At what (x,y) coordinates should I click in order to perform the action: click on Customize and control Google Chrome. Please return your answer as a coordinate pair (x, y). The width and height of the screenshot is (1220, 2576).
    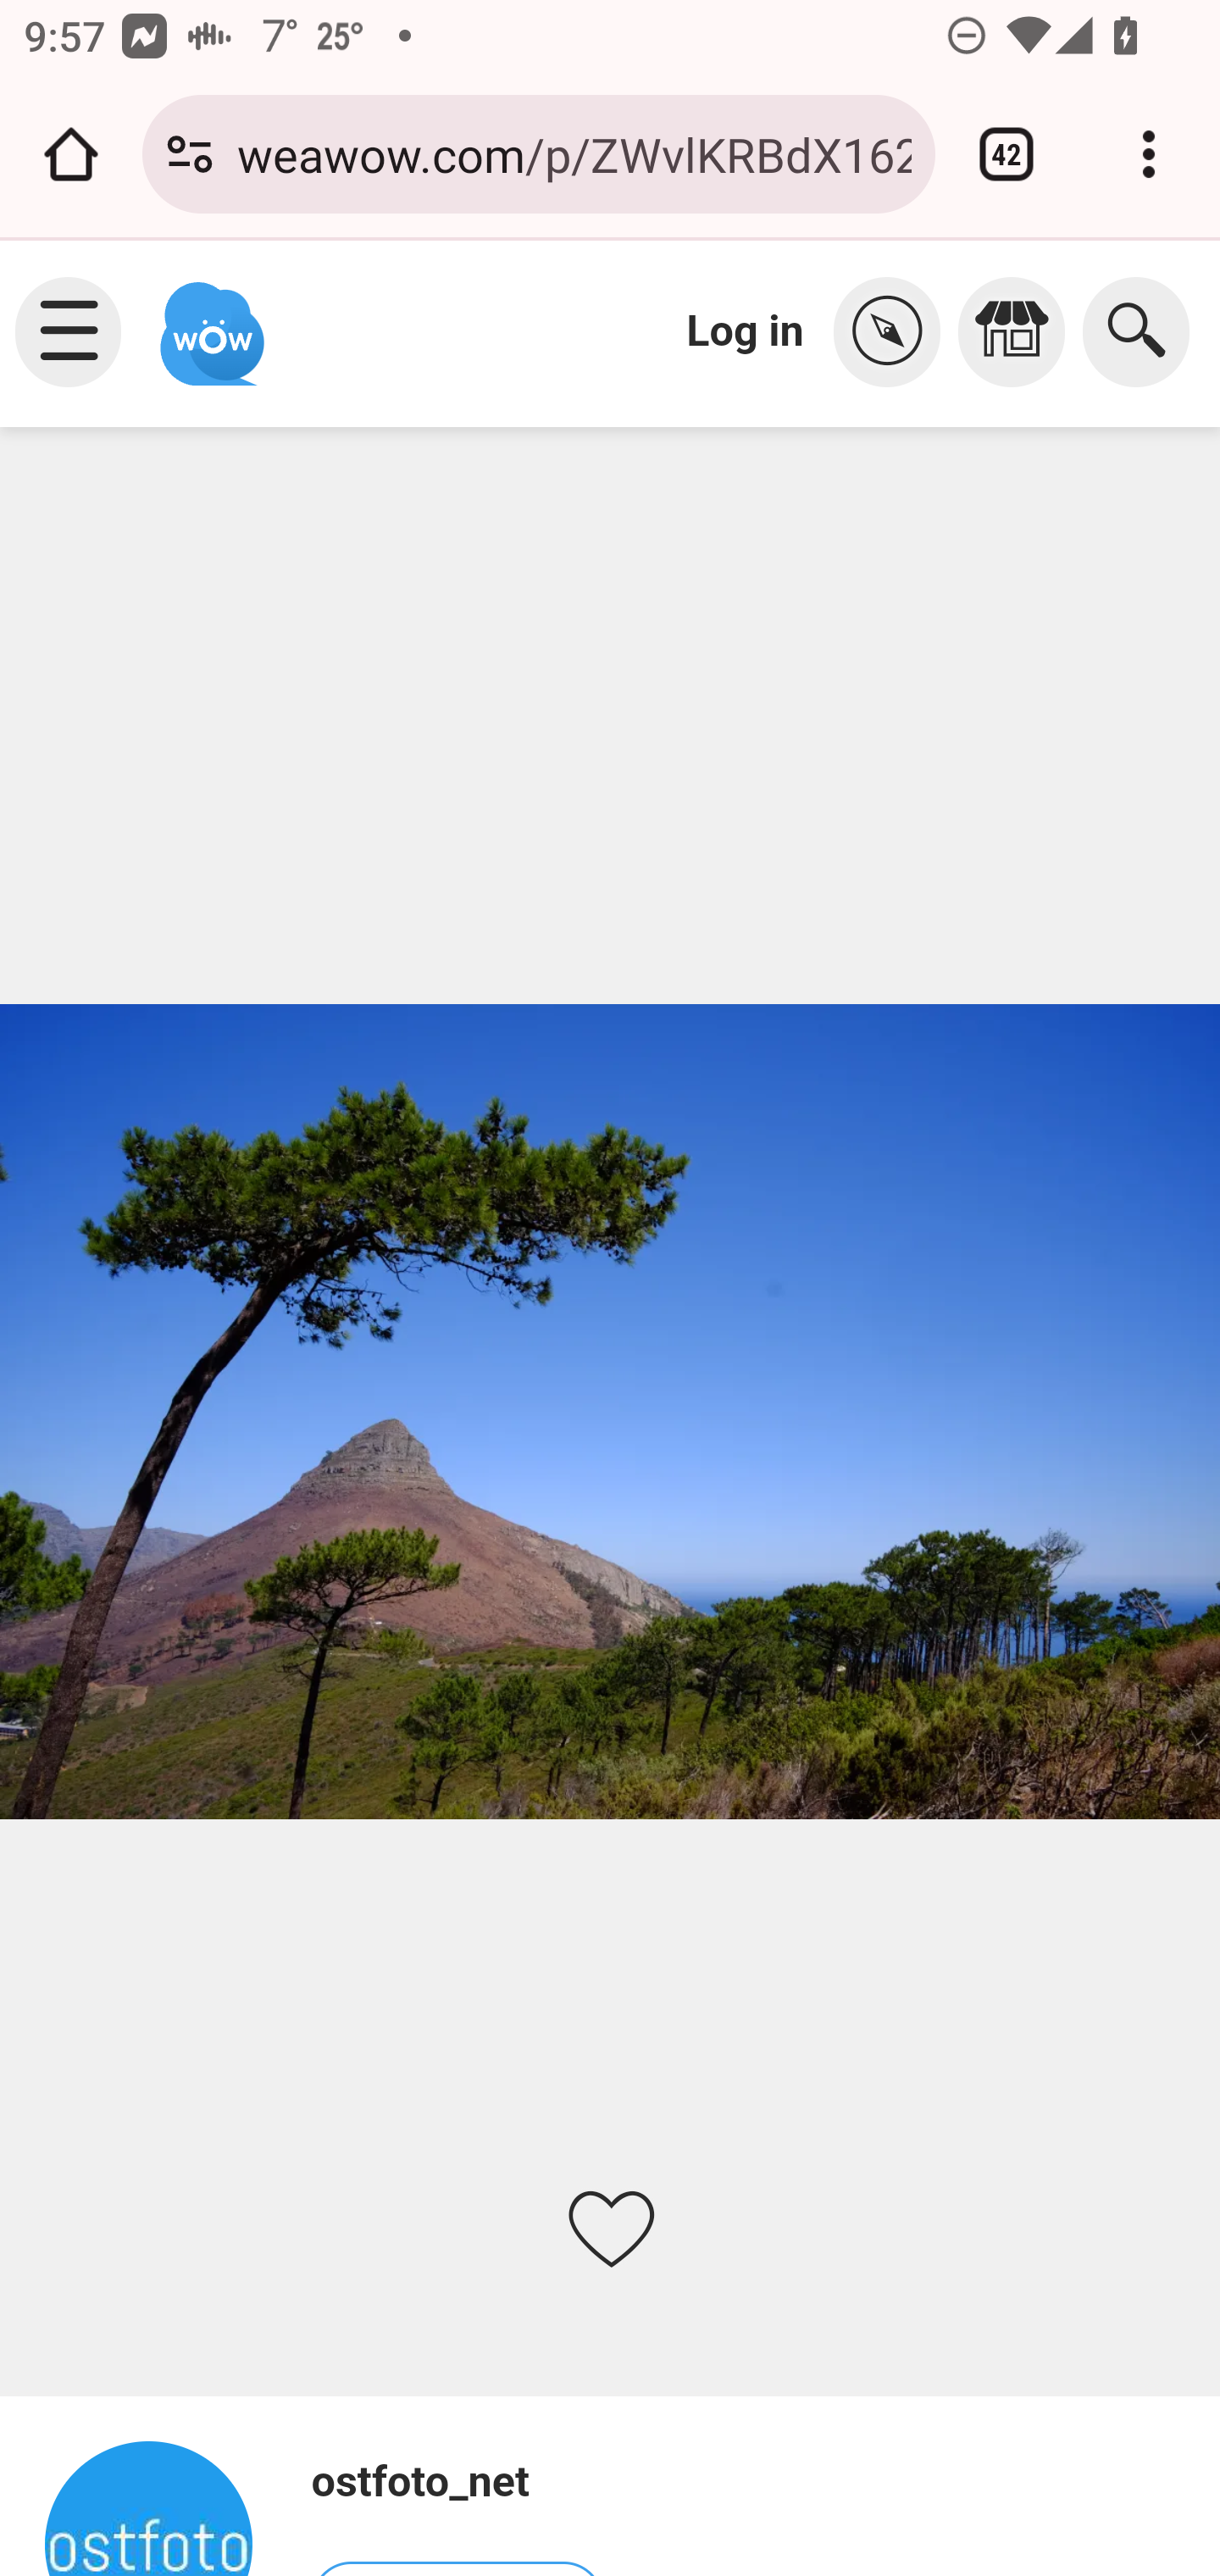
    Looking at the image, I should click on (1149, 154).